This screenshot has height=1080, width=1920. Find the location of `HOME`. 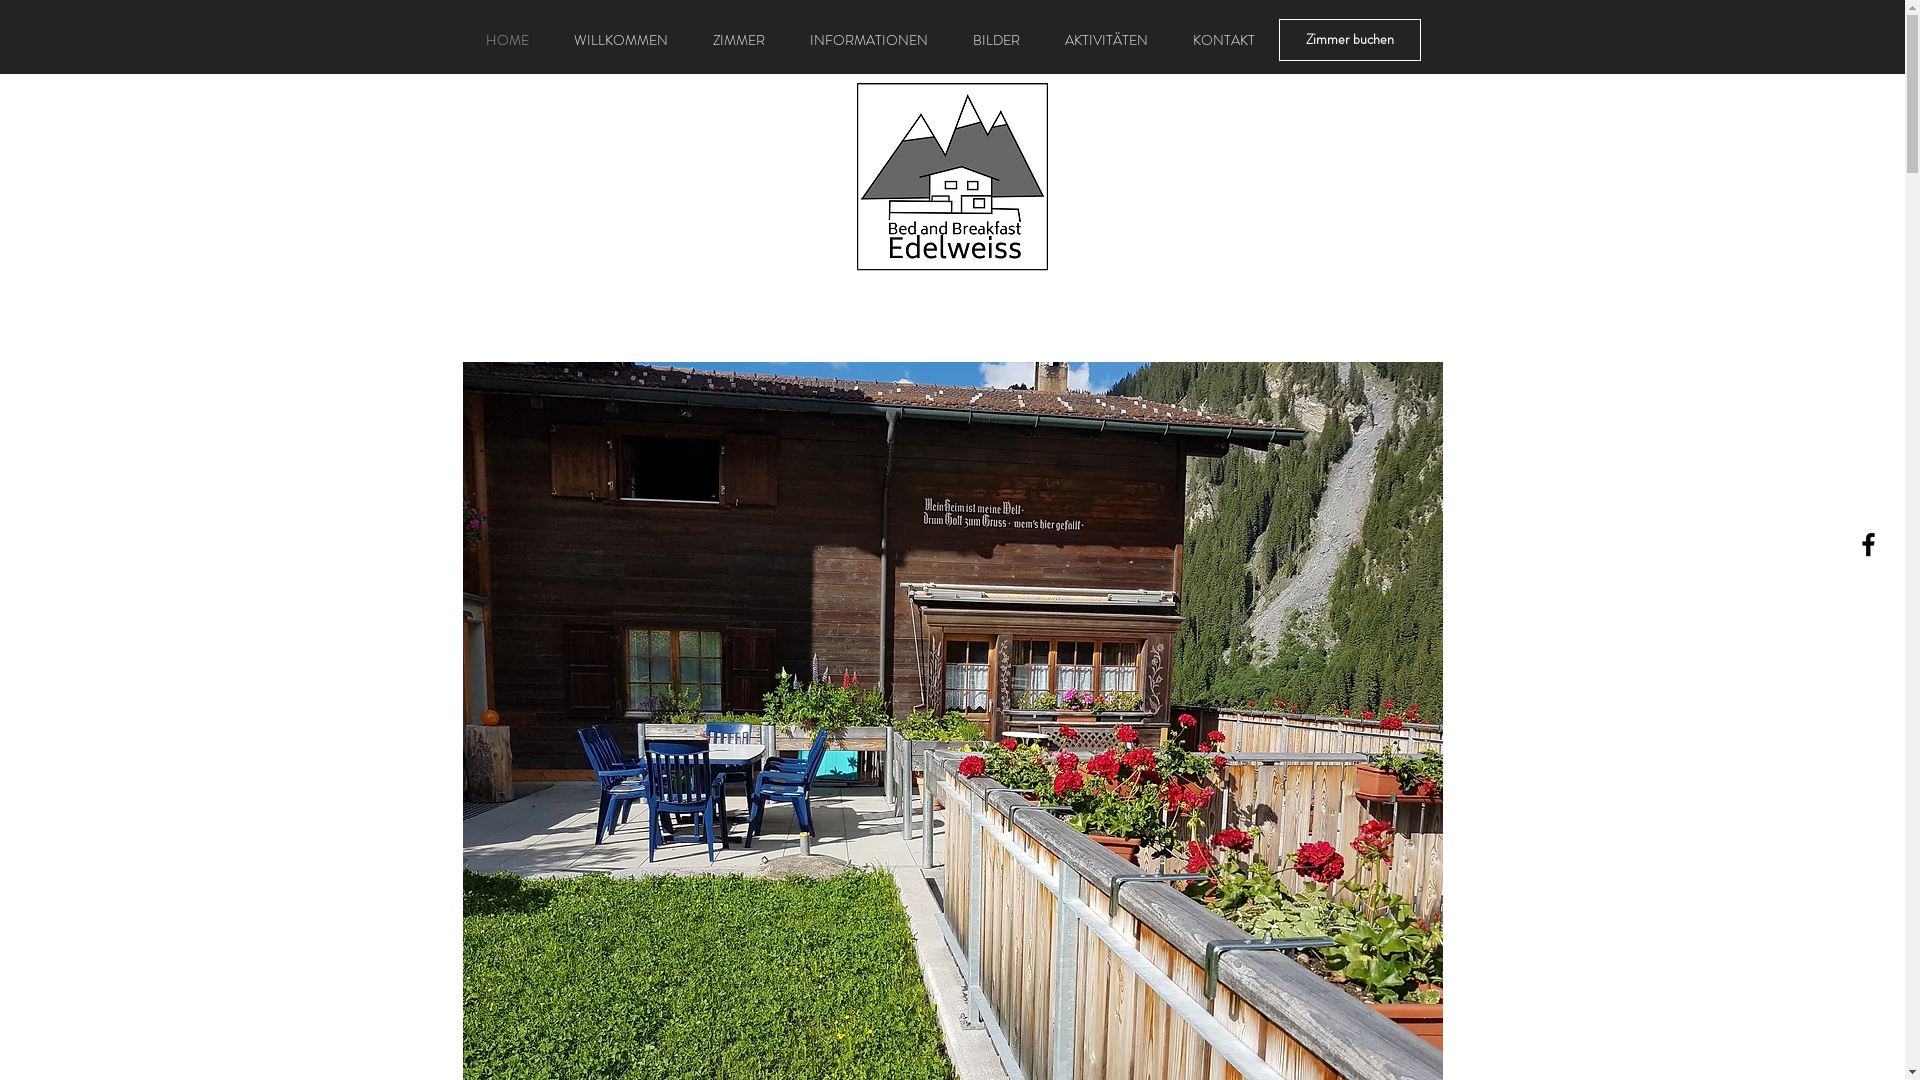

HOME is located at coordinates (506, 40).